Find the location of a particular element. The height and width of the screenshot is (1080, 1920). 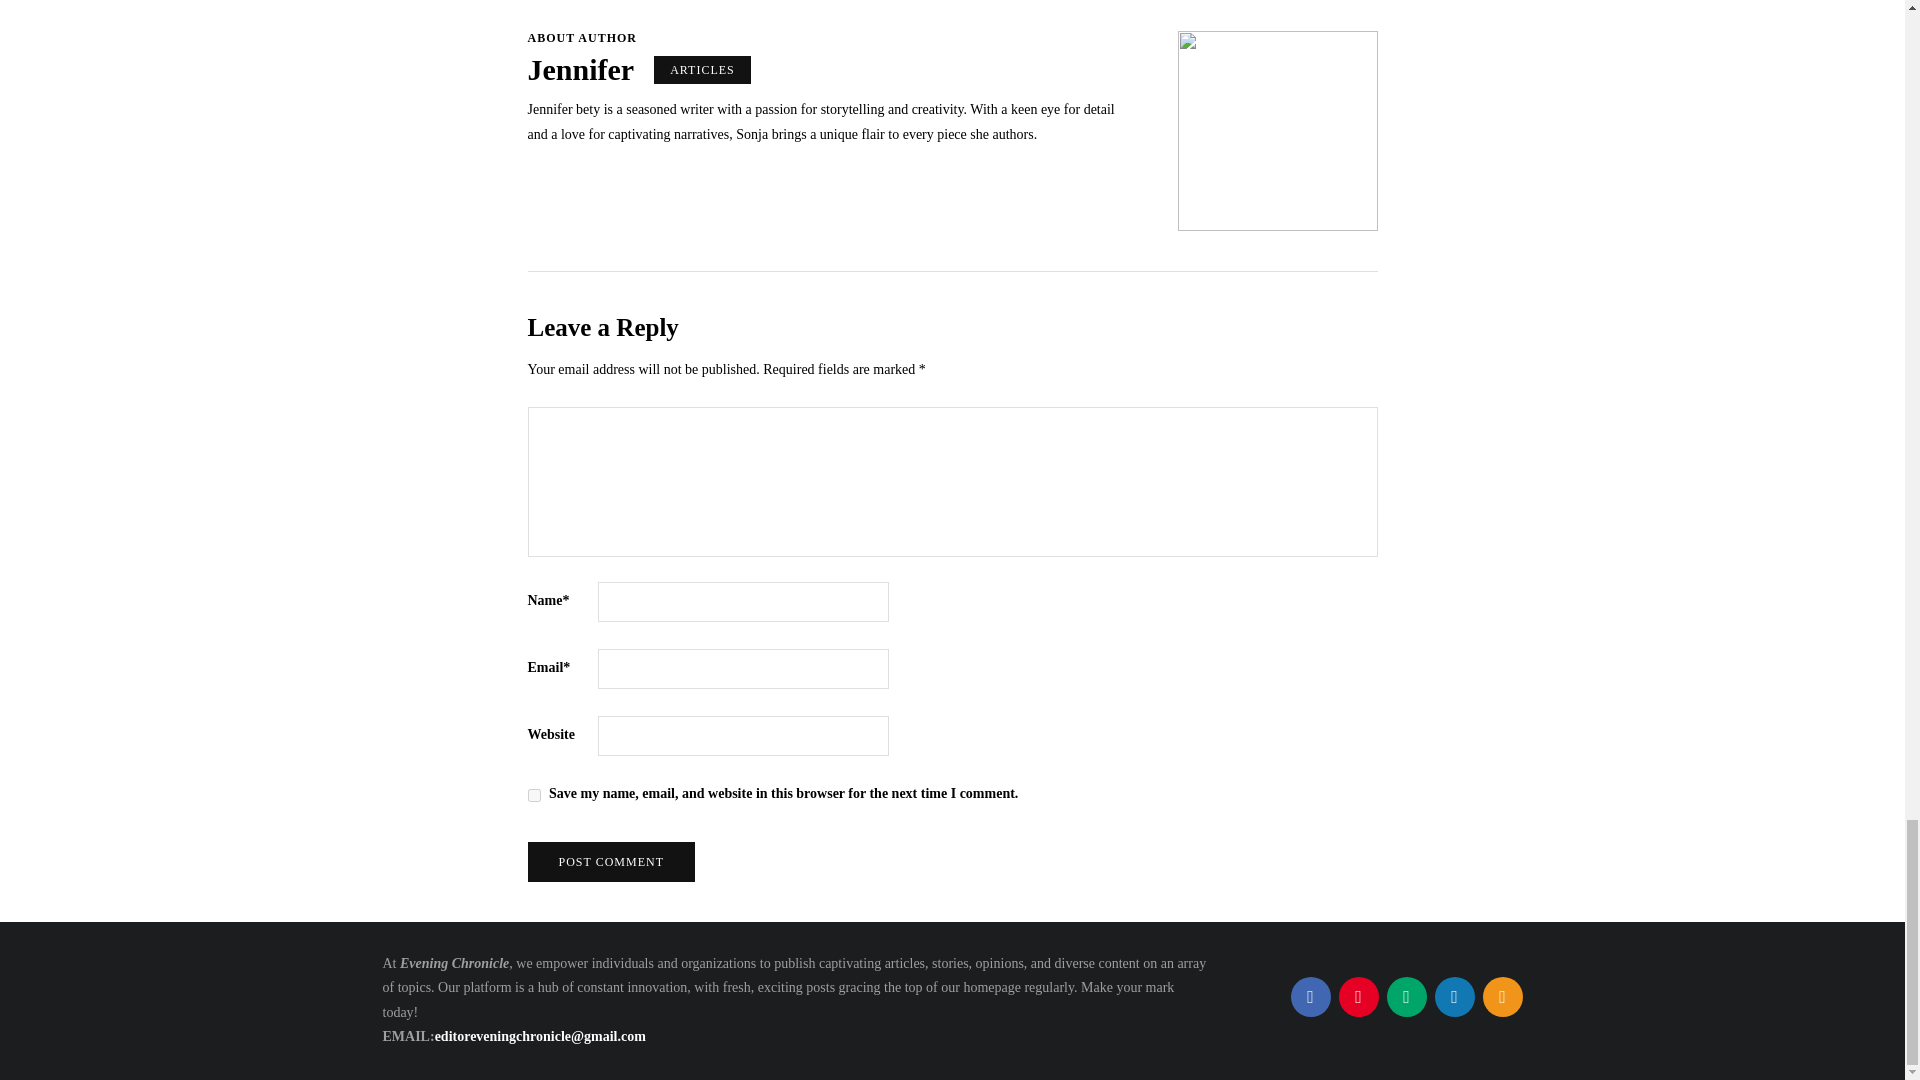

Posts by Jennifer is located at coordinates (582, 69).